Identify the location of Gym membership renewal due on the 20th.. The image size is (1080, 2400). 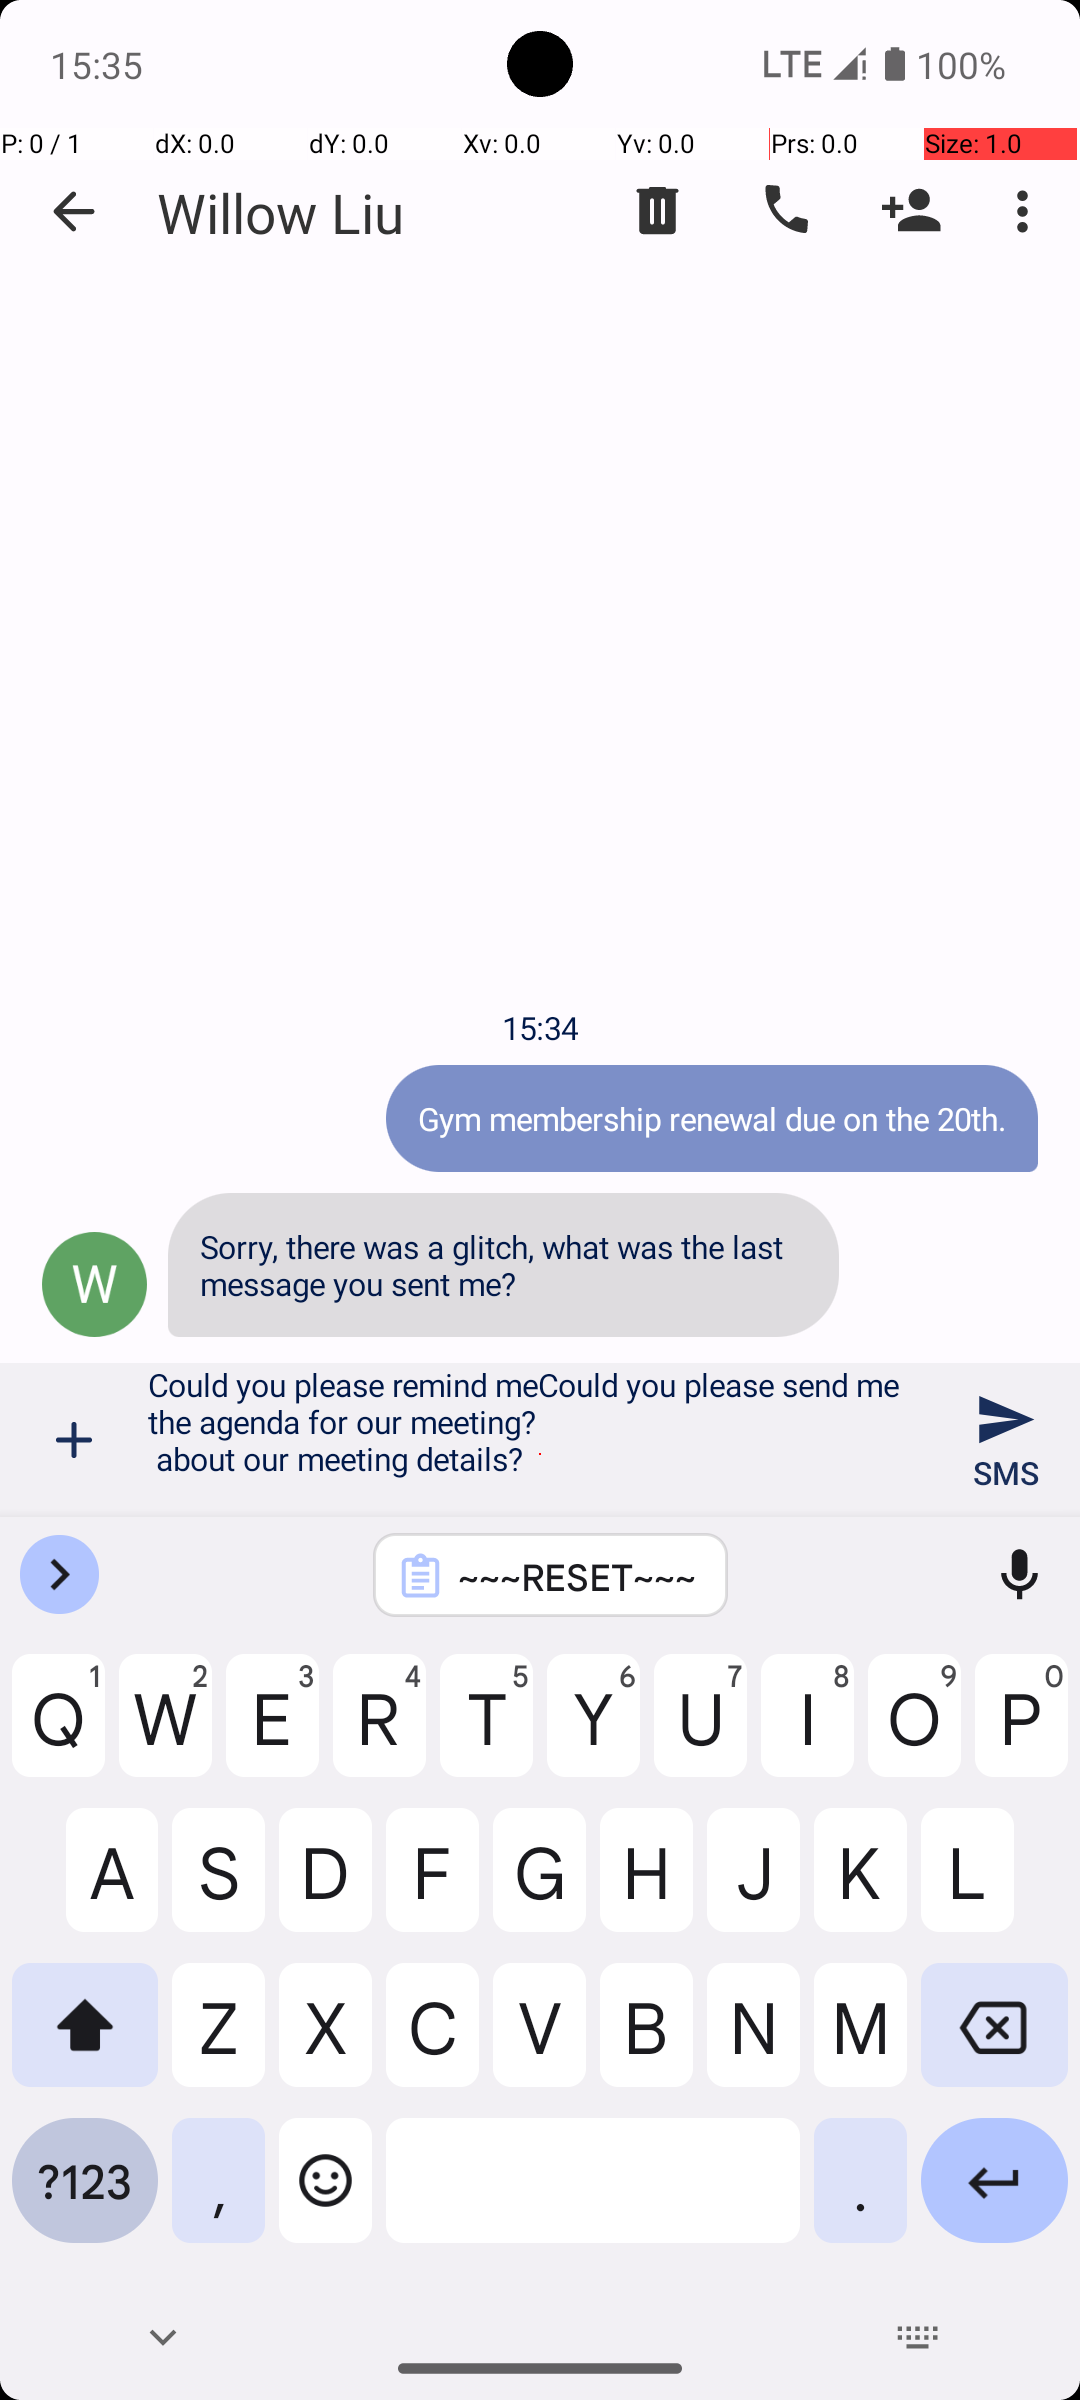
(712, 1118).